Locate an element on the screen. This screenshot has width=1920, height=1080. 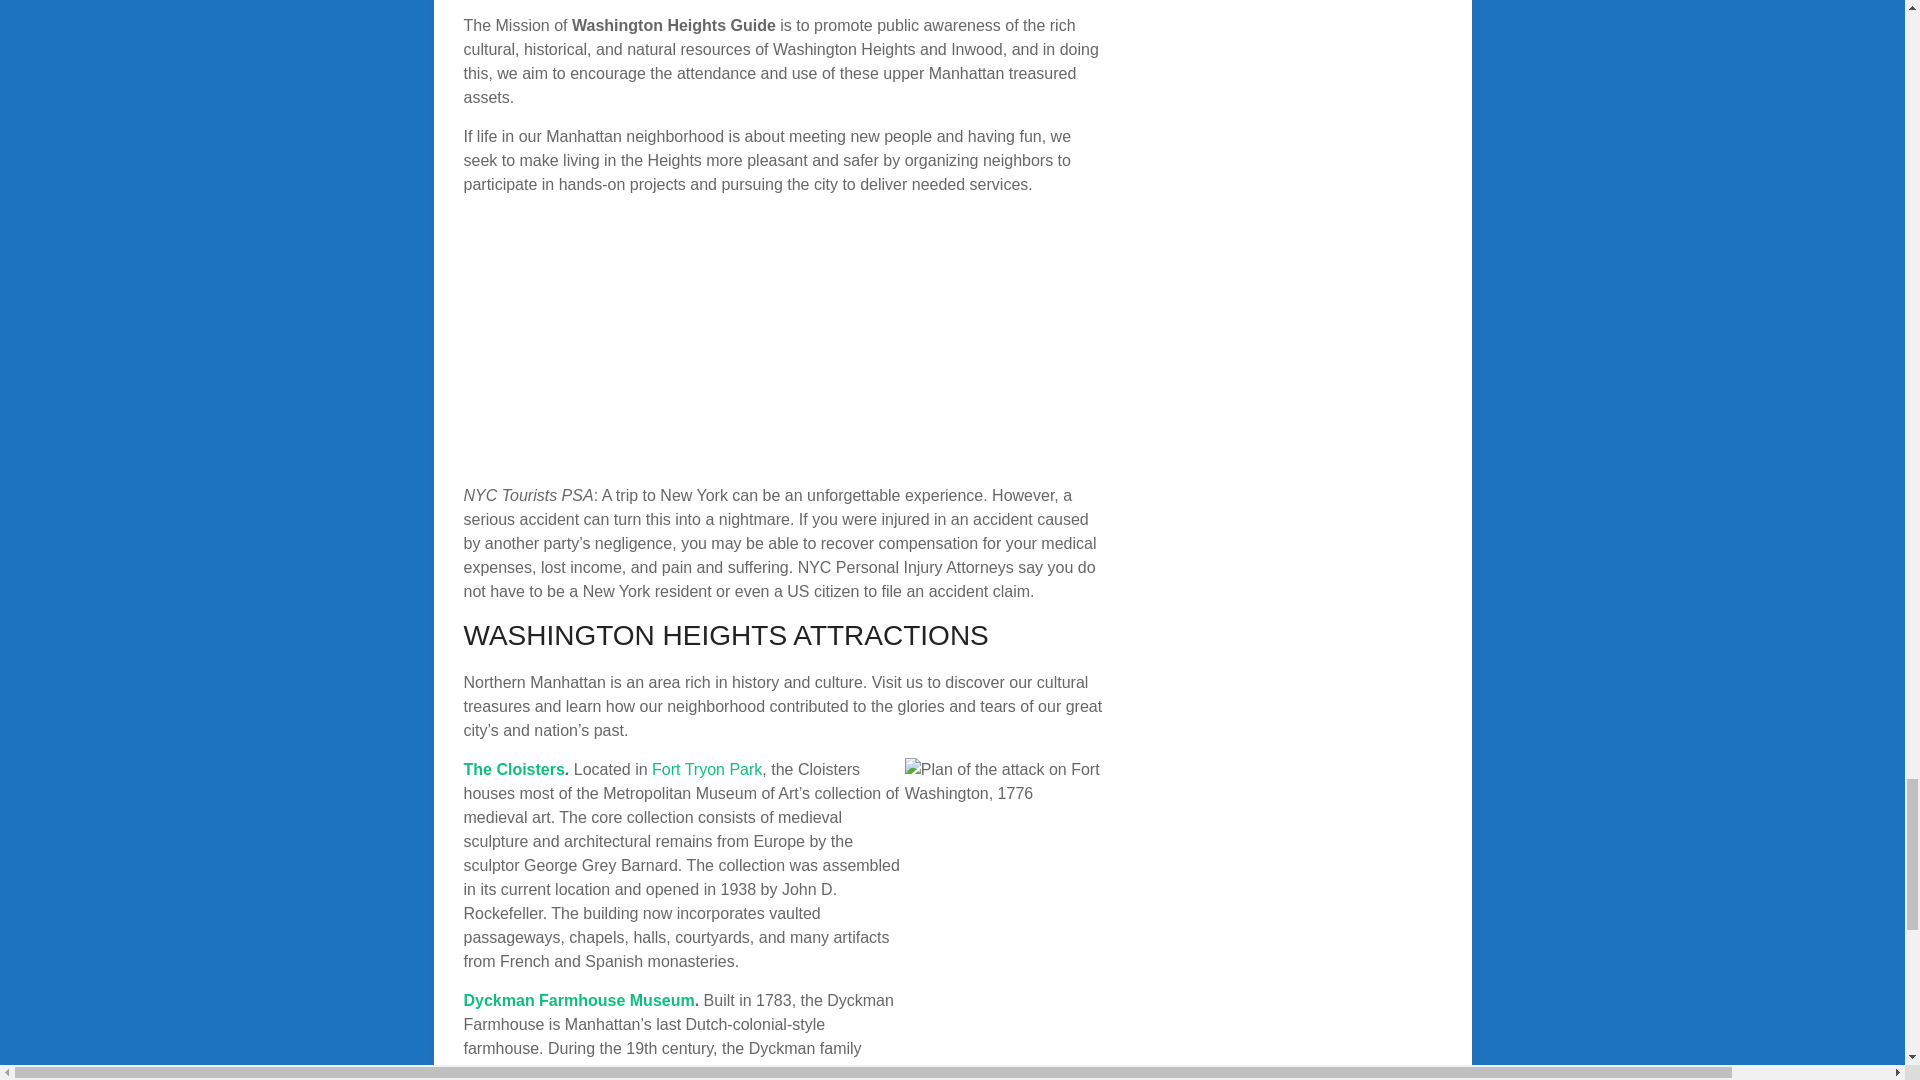
The Cloisters is located at coordinates (514, 769).